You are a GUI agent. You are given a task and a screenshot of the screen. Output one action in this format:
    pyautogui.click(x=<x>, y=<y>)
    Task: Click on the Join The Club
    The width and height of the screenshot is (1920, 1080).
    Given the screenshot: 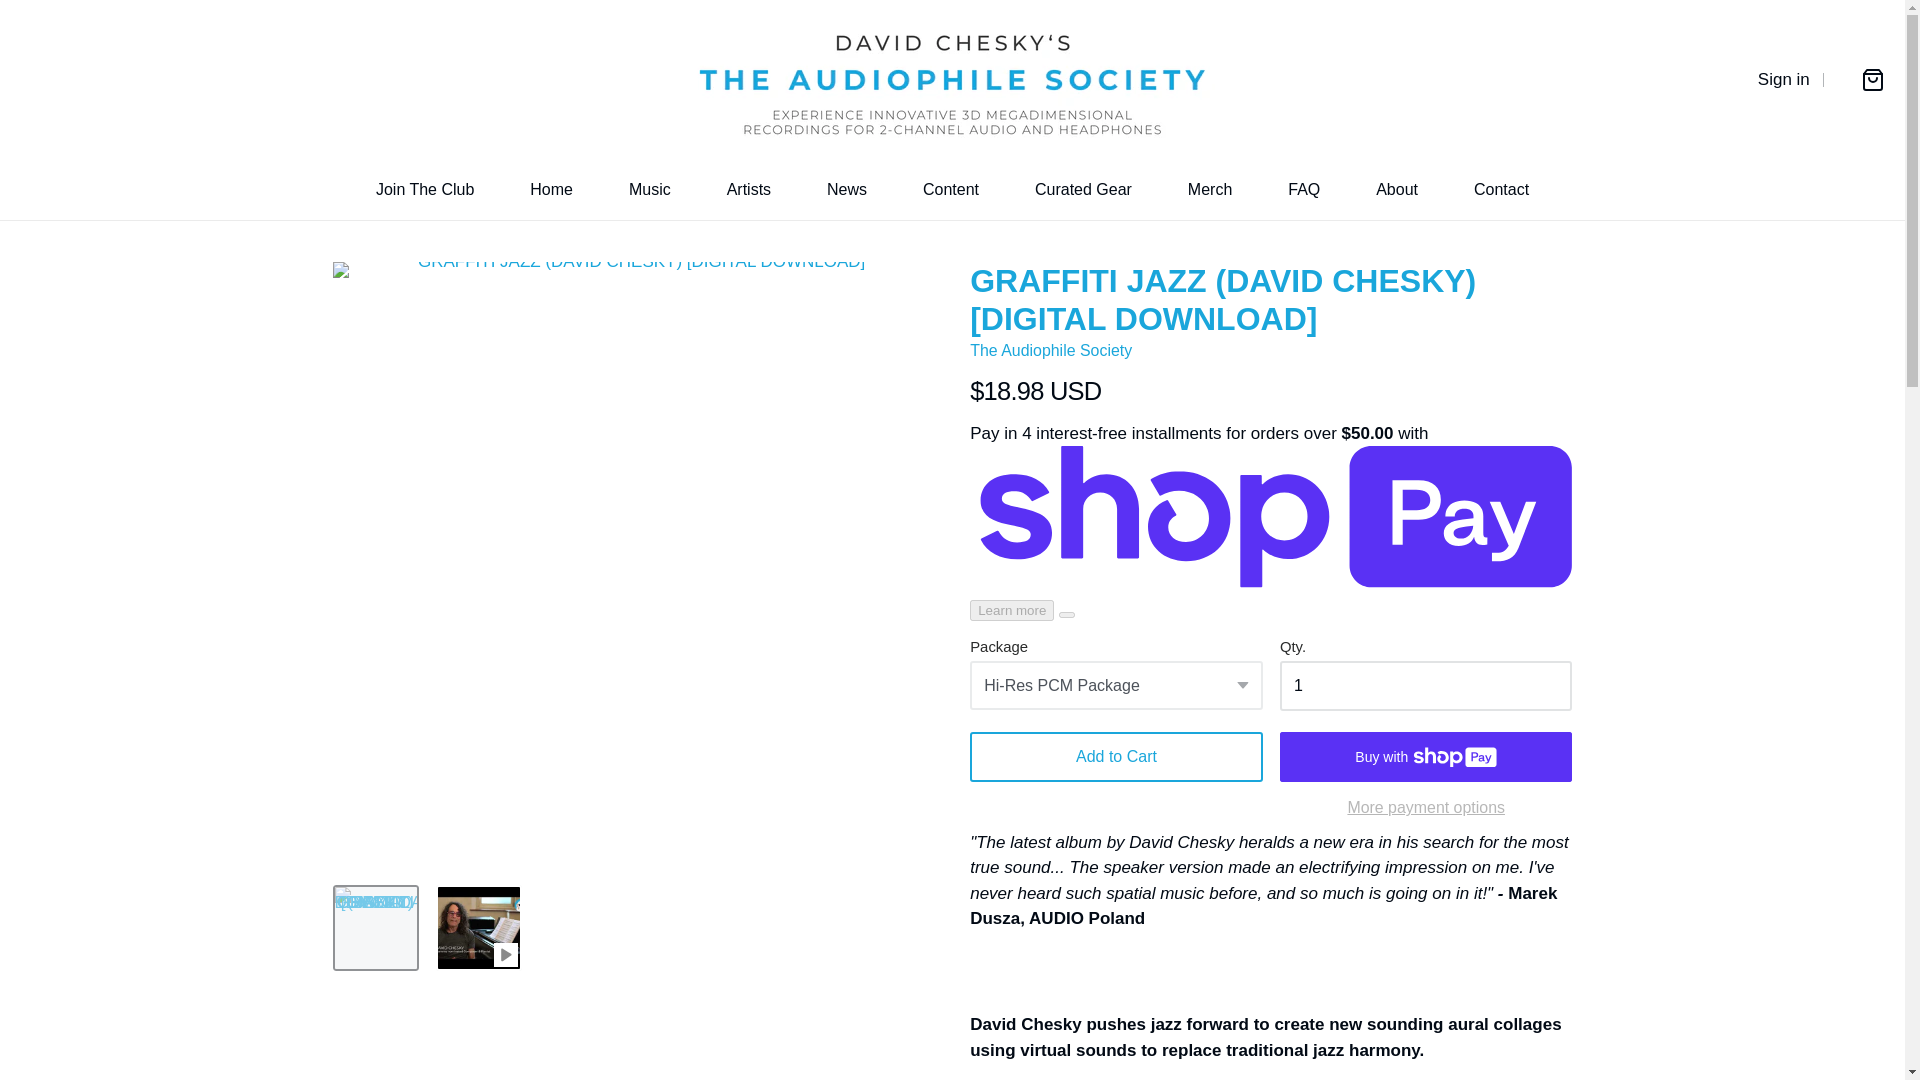 What is the action you would take?
    pyautogui.click(x=425, y=190)
    